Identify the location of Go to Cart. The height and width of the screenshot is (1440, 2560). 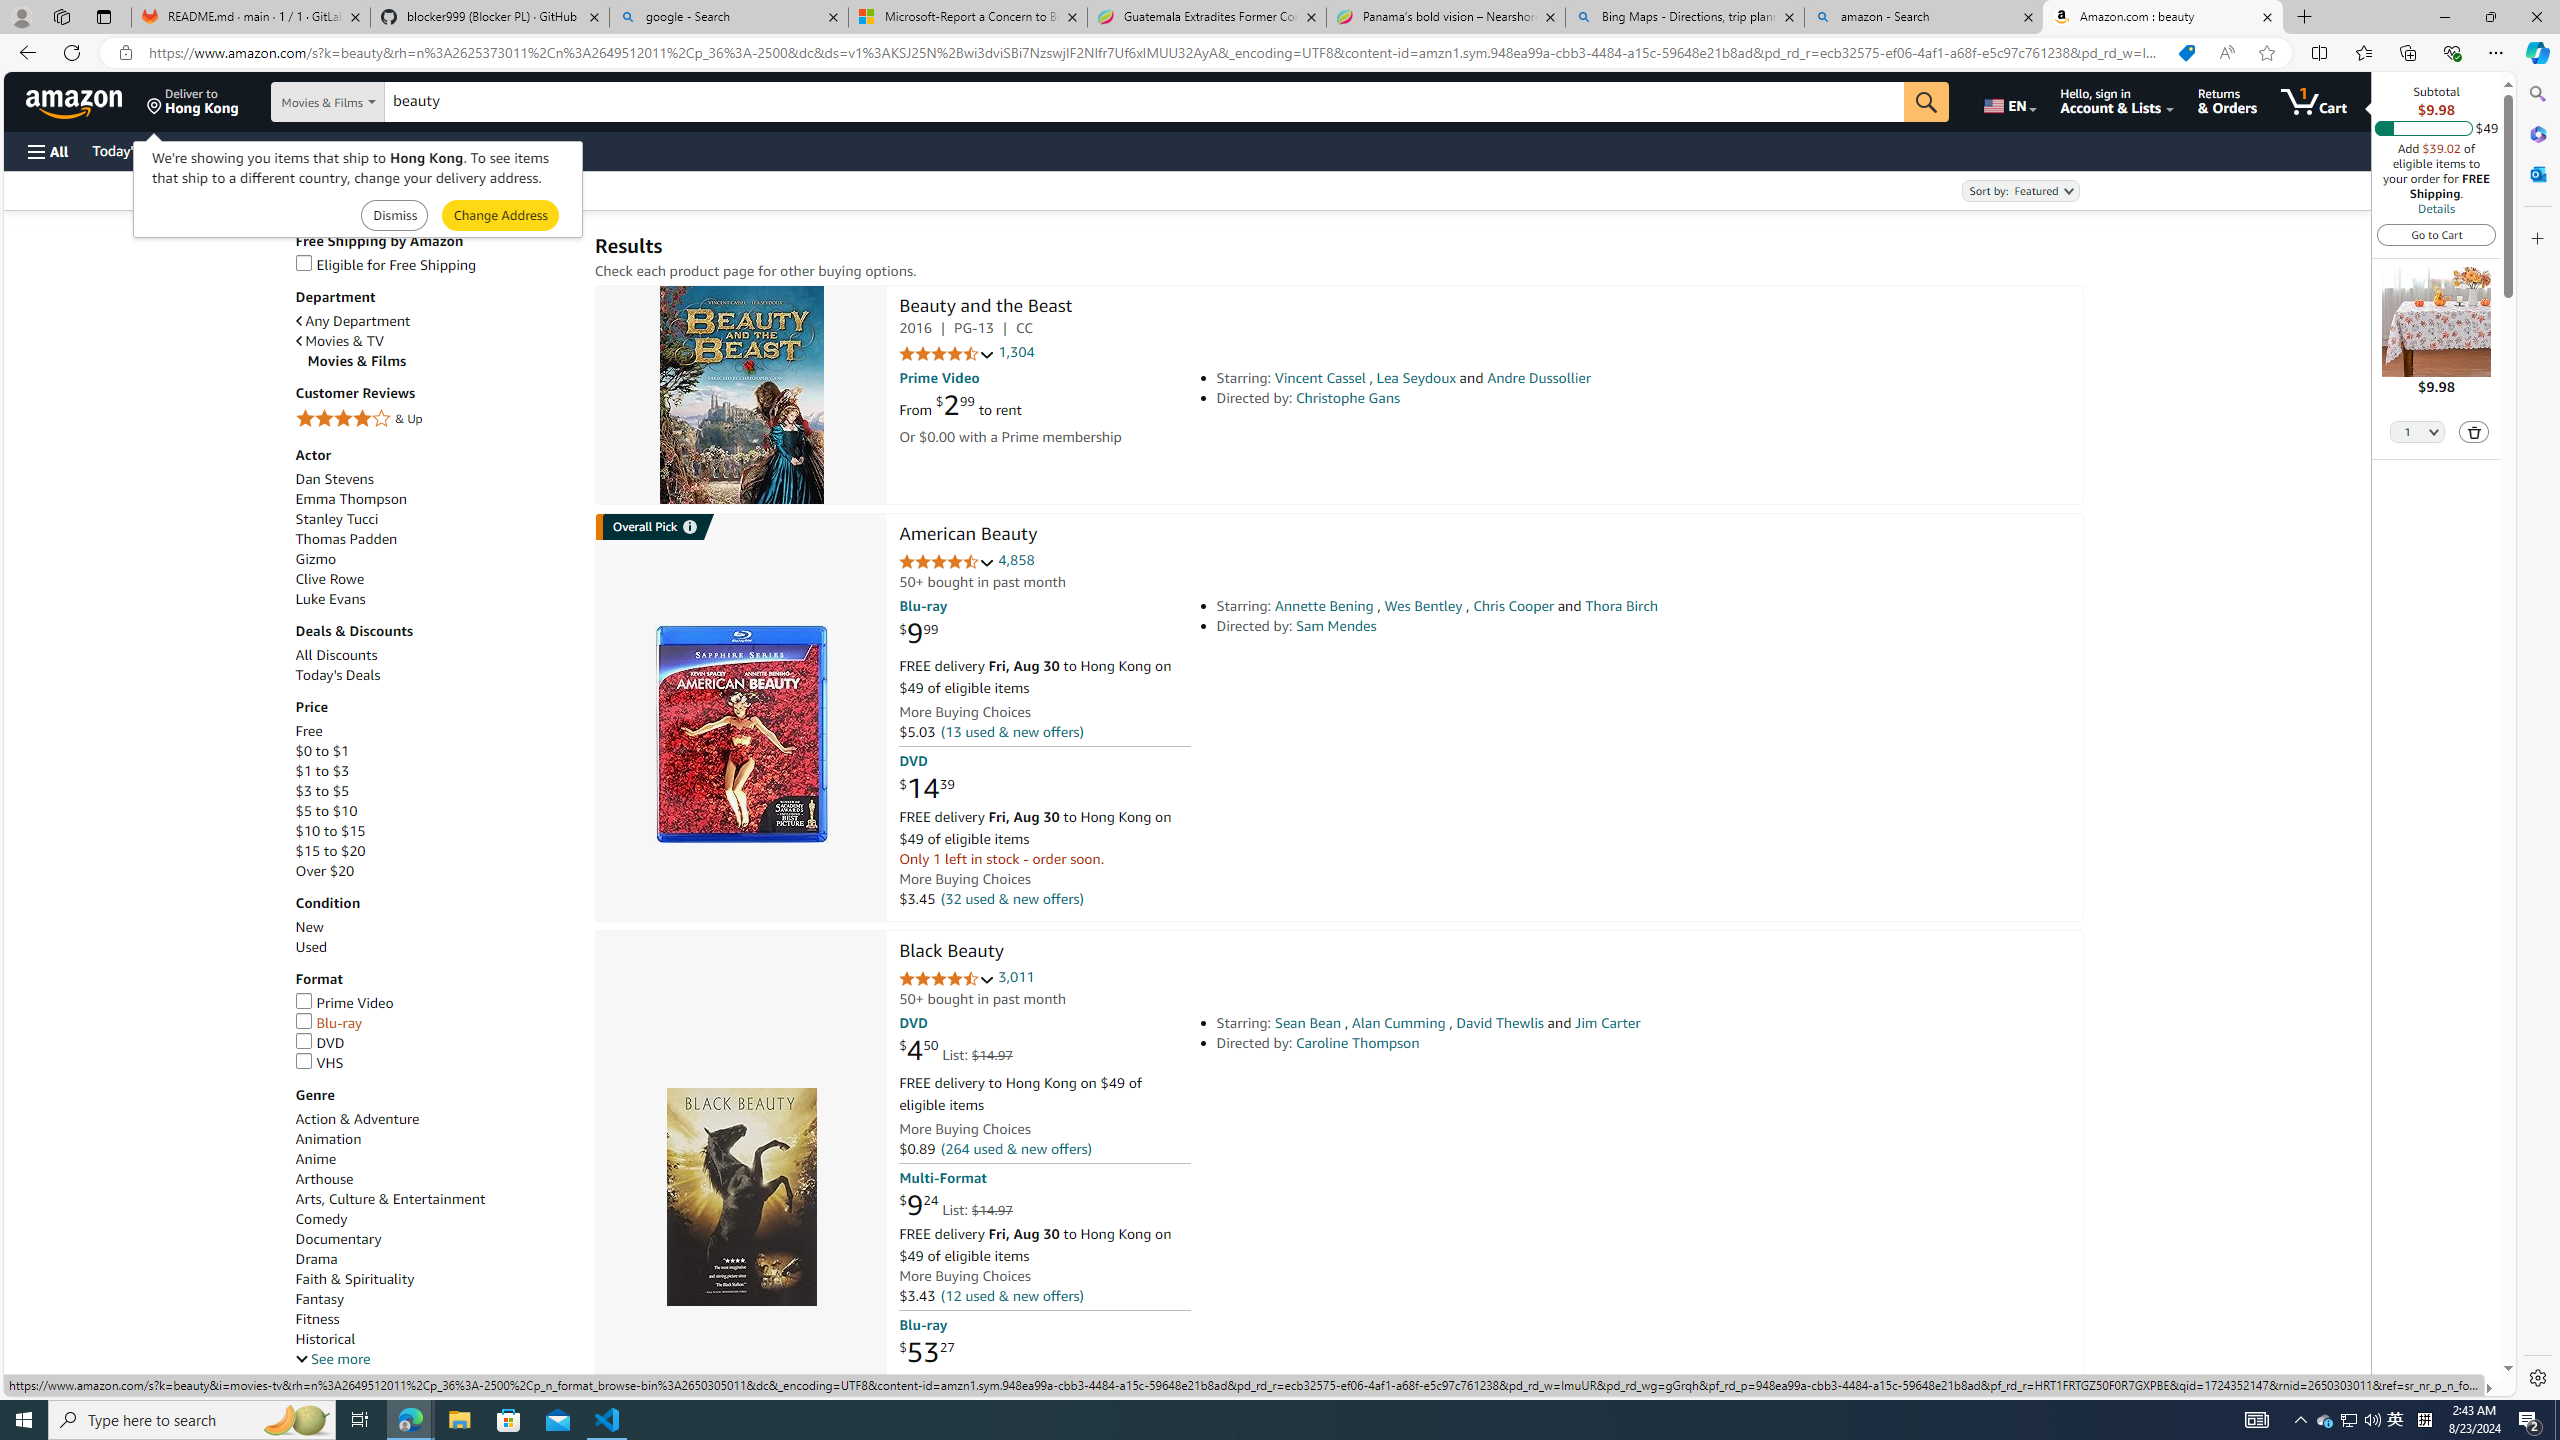
(2437, 234).